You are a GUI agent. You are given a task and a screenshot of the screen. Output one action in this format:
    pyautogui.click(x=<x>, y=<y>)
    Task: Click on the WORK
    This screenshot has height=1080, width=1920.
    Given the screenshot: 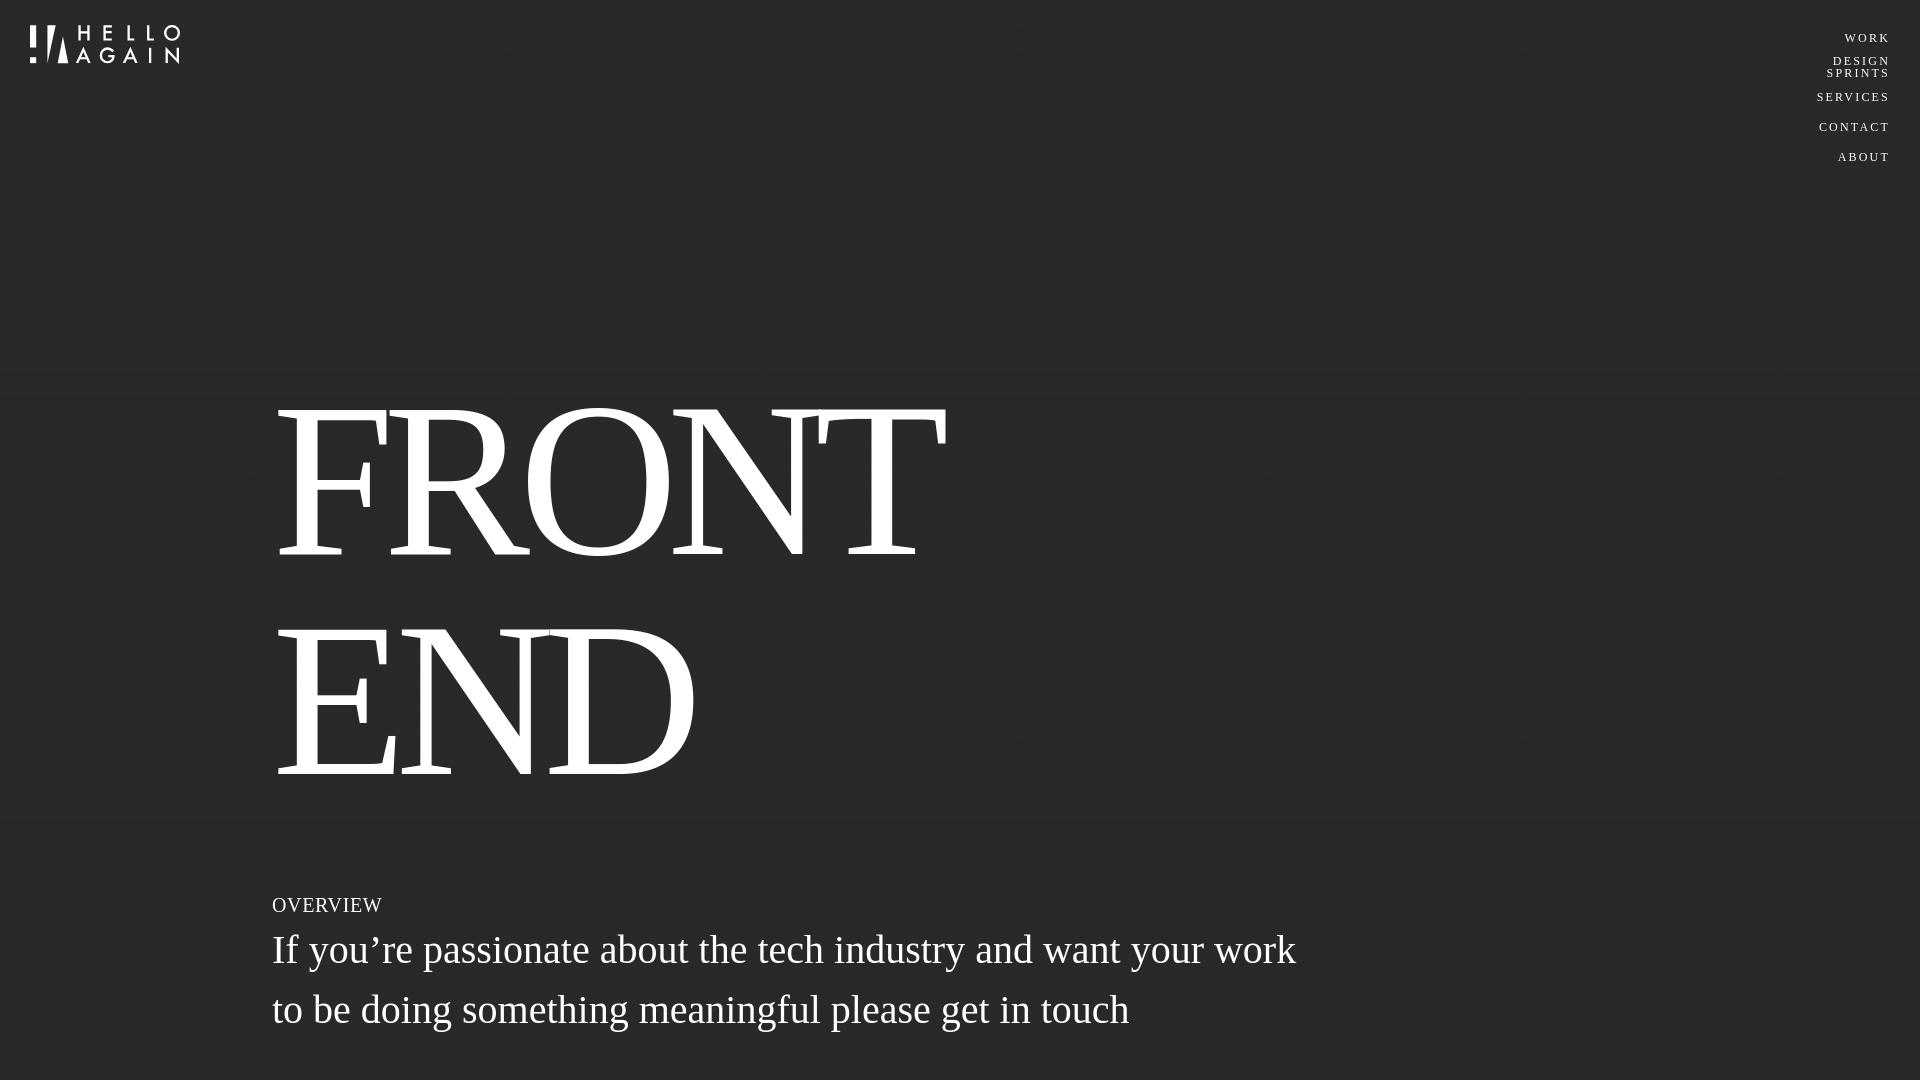 What is the action you would take?
    pyautogui.click(x=1867, y=38)
    